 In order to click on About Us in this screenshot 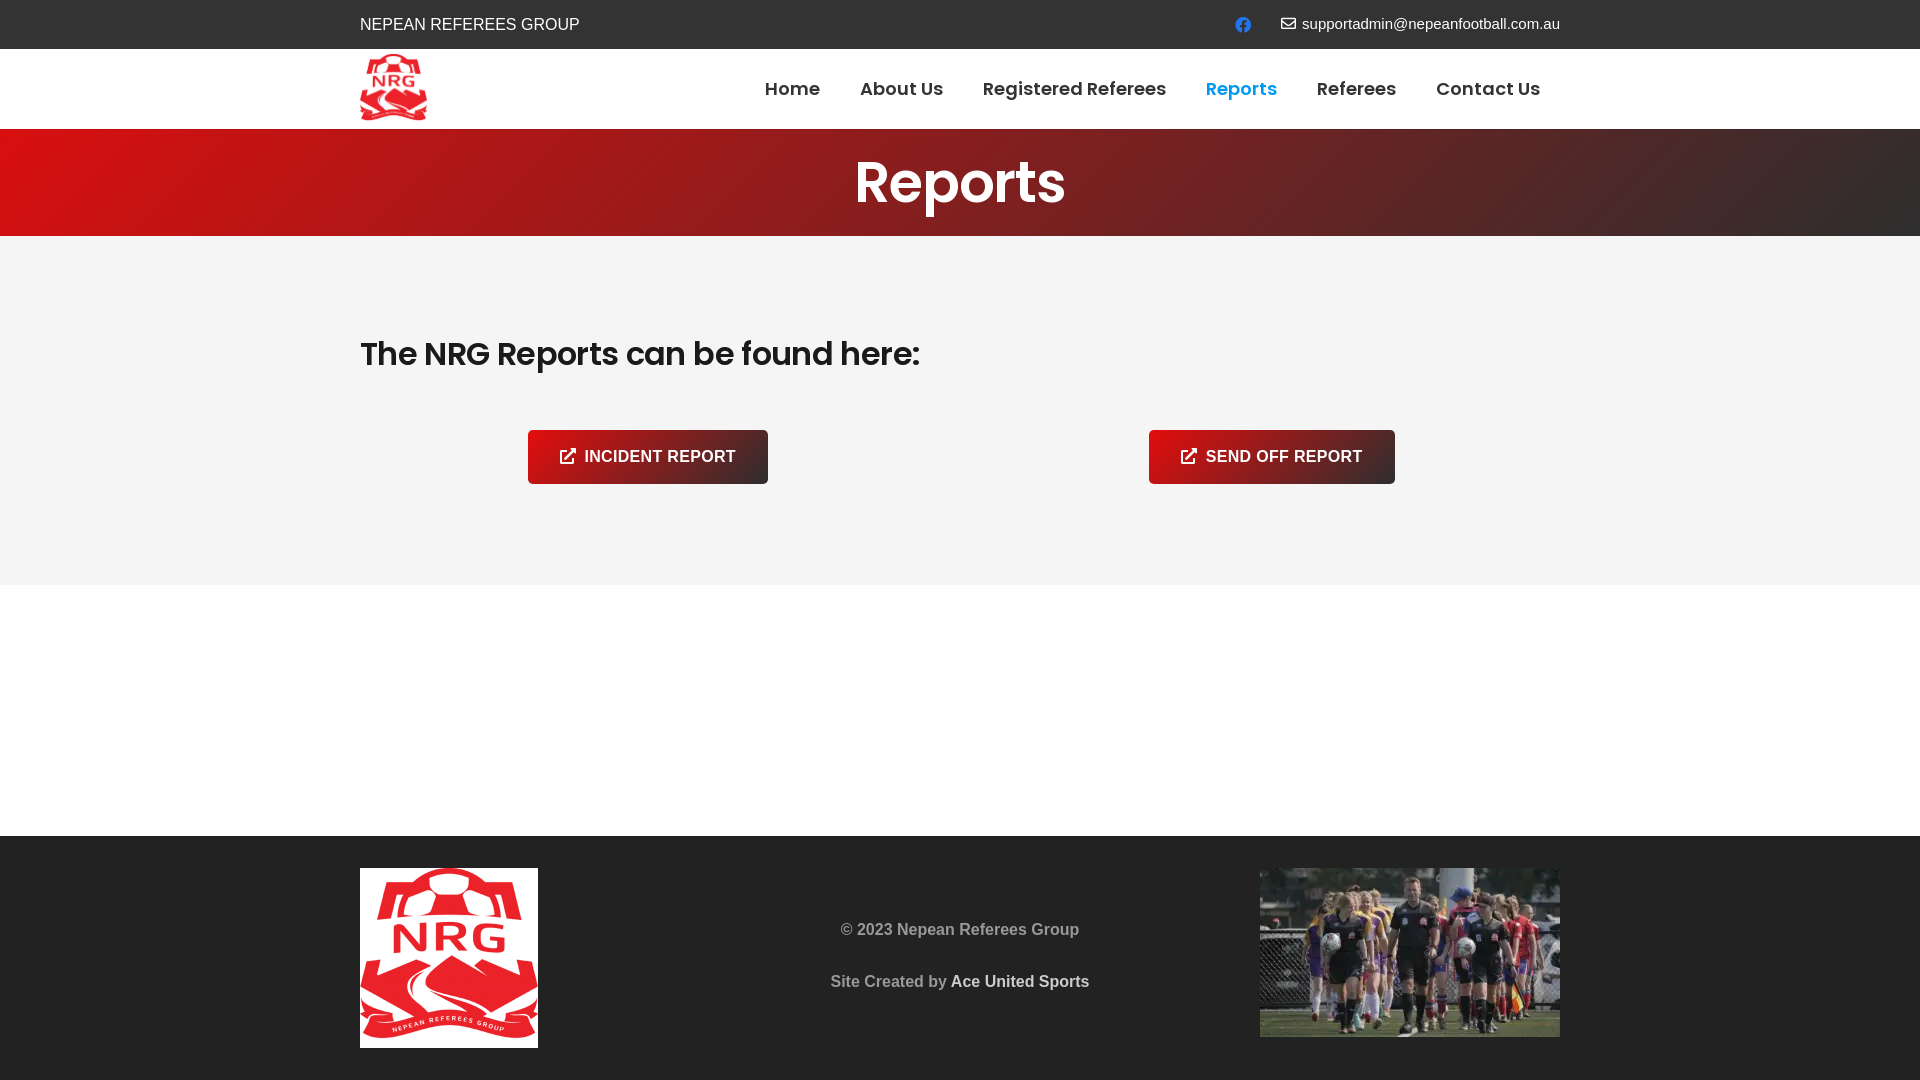, I will do `click(902, 89)`.